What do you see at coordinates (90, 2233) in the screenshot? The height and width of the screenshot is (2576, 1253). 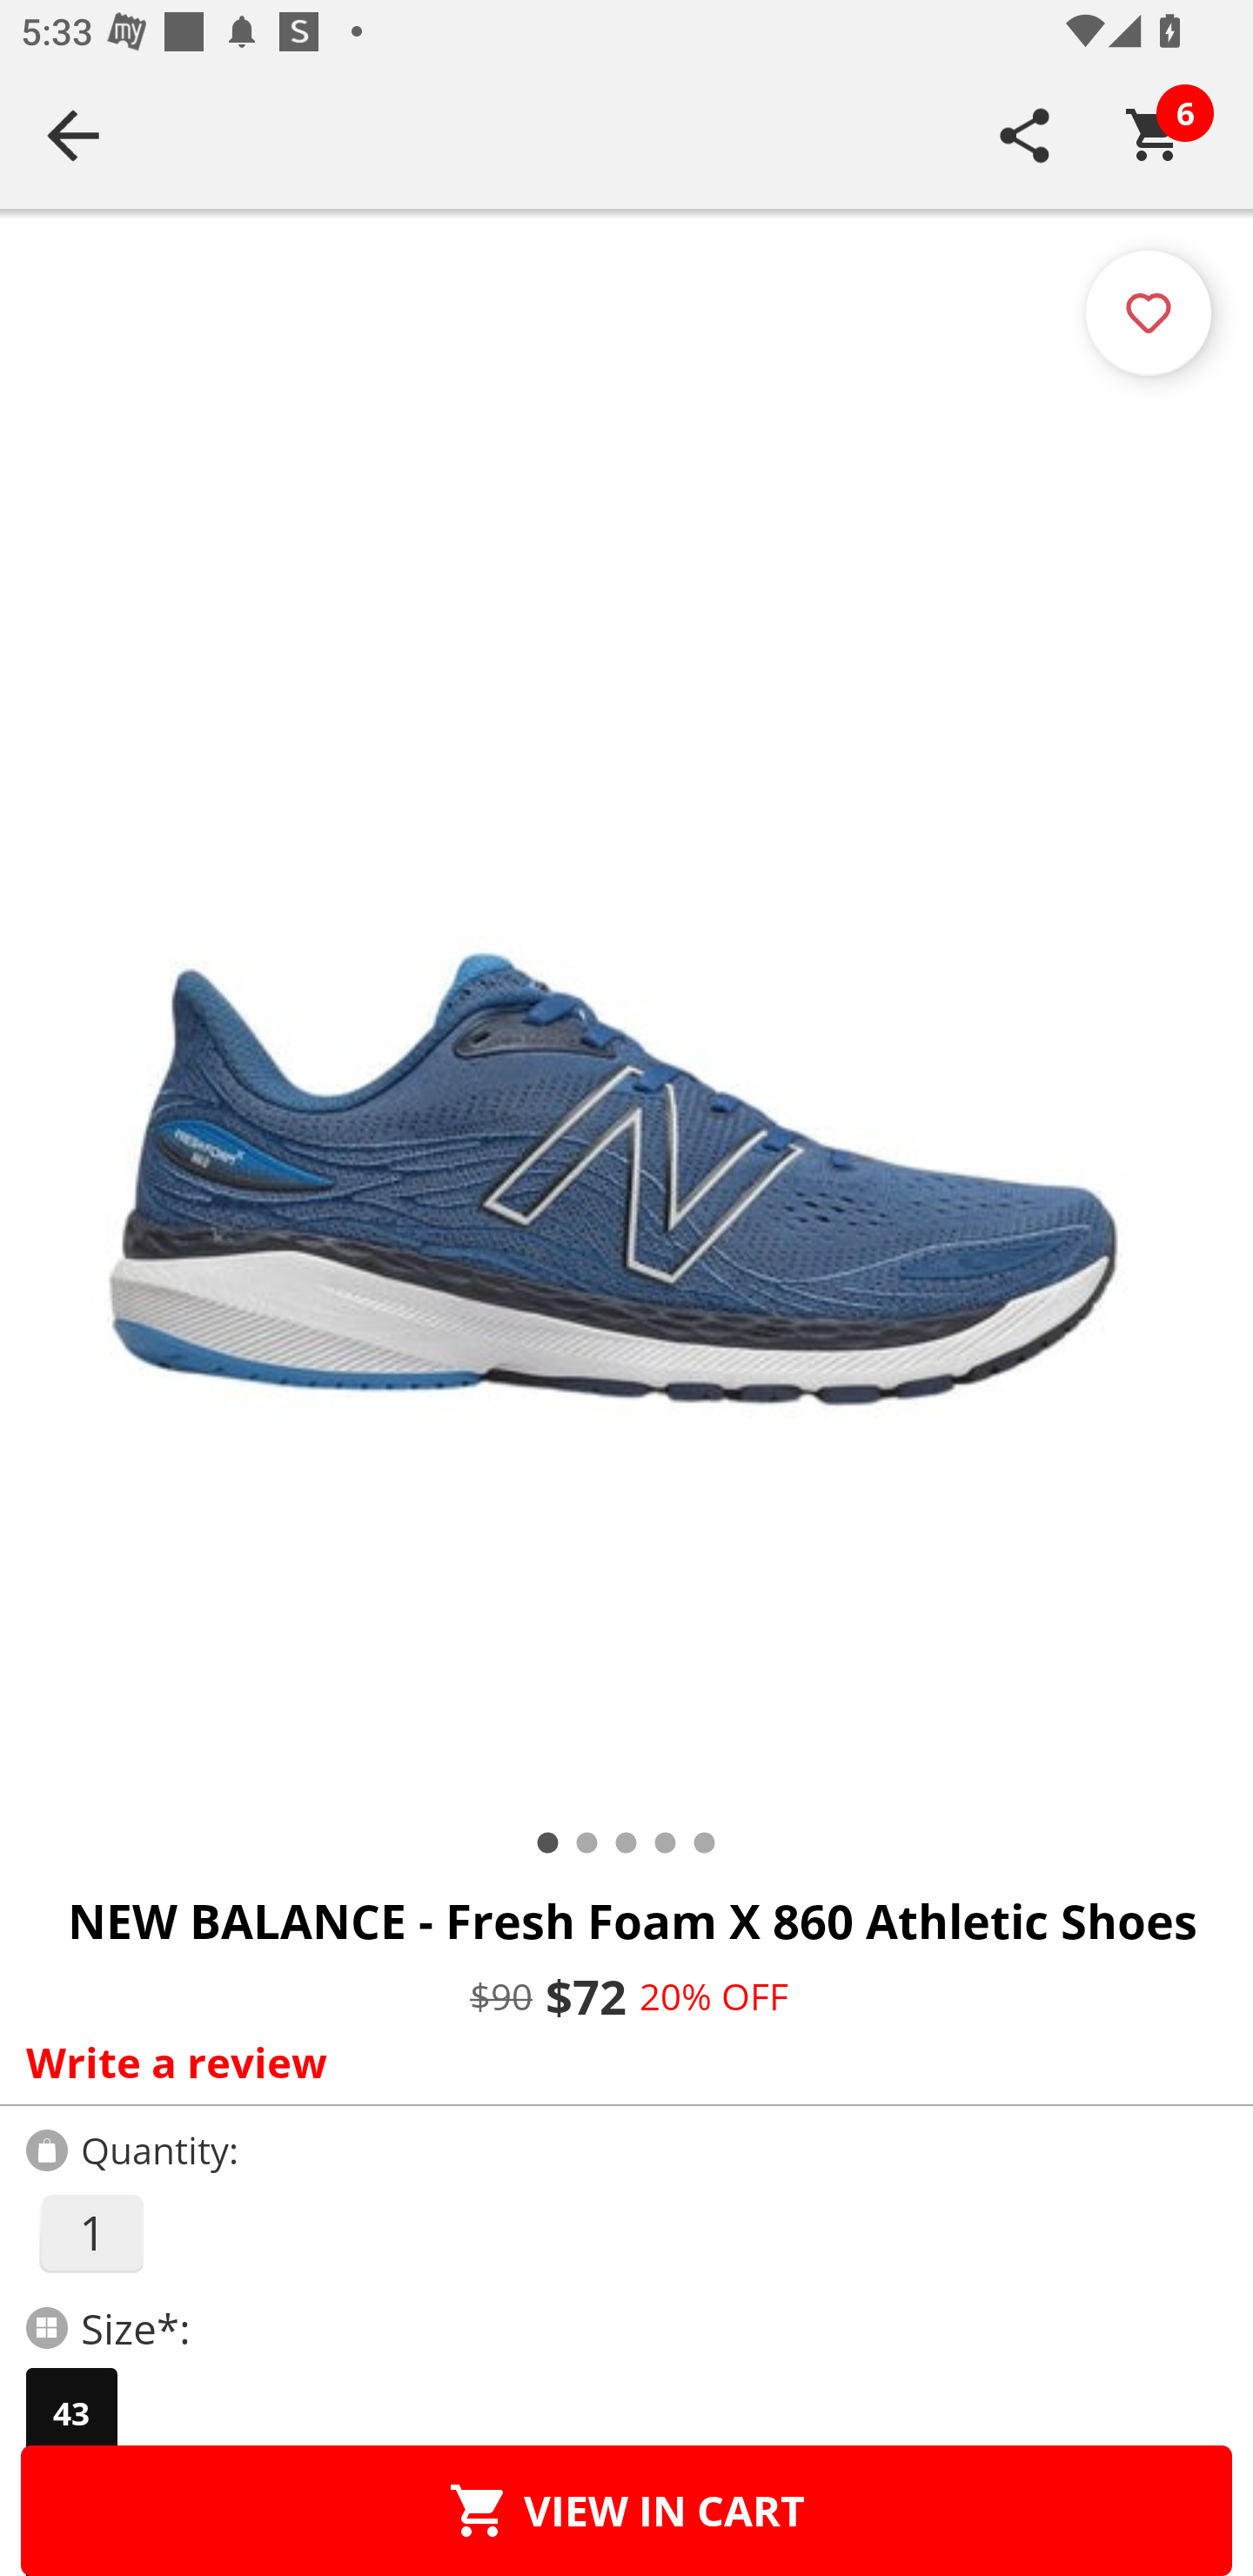 I see `1` at bounding box center [90, 2233].